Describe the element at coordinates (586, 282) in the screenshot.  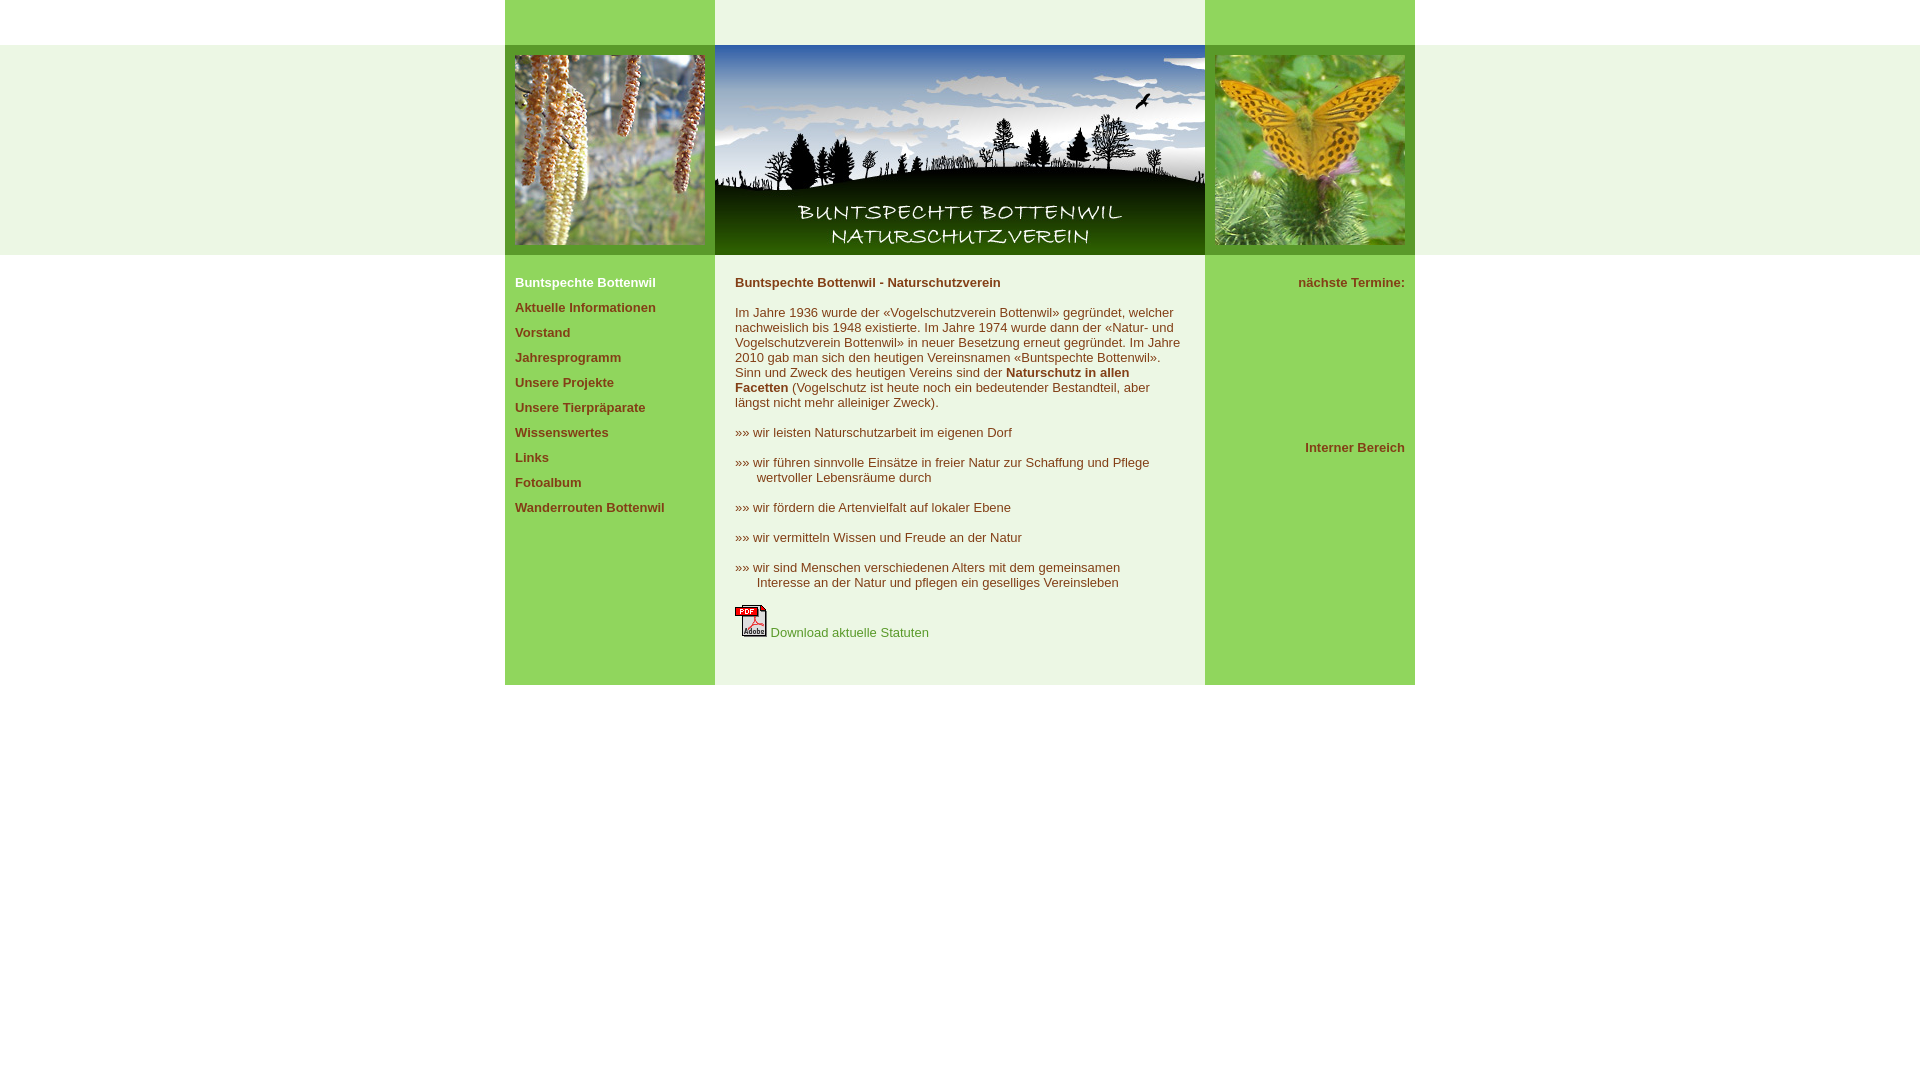
I see `Buntspechte Bottenwil` at that location.